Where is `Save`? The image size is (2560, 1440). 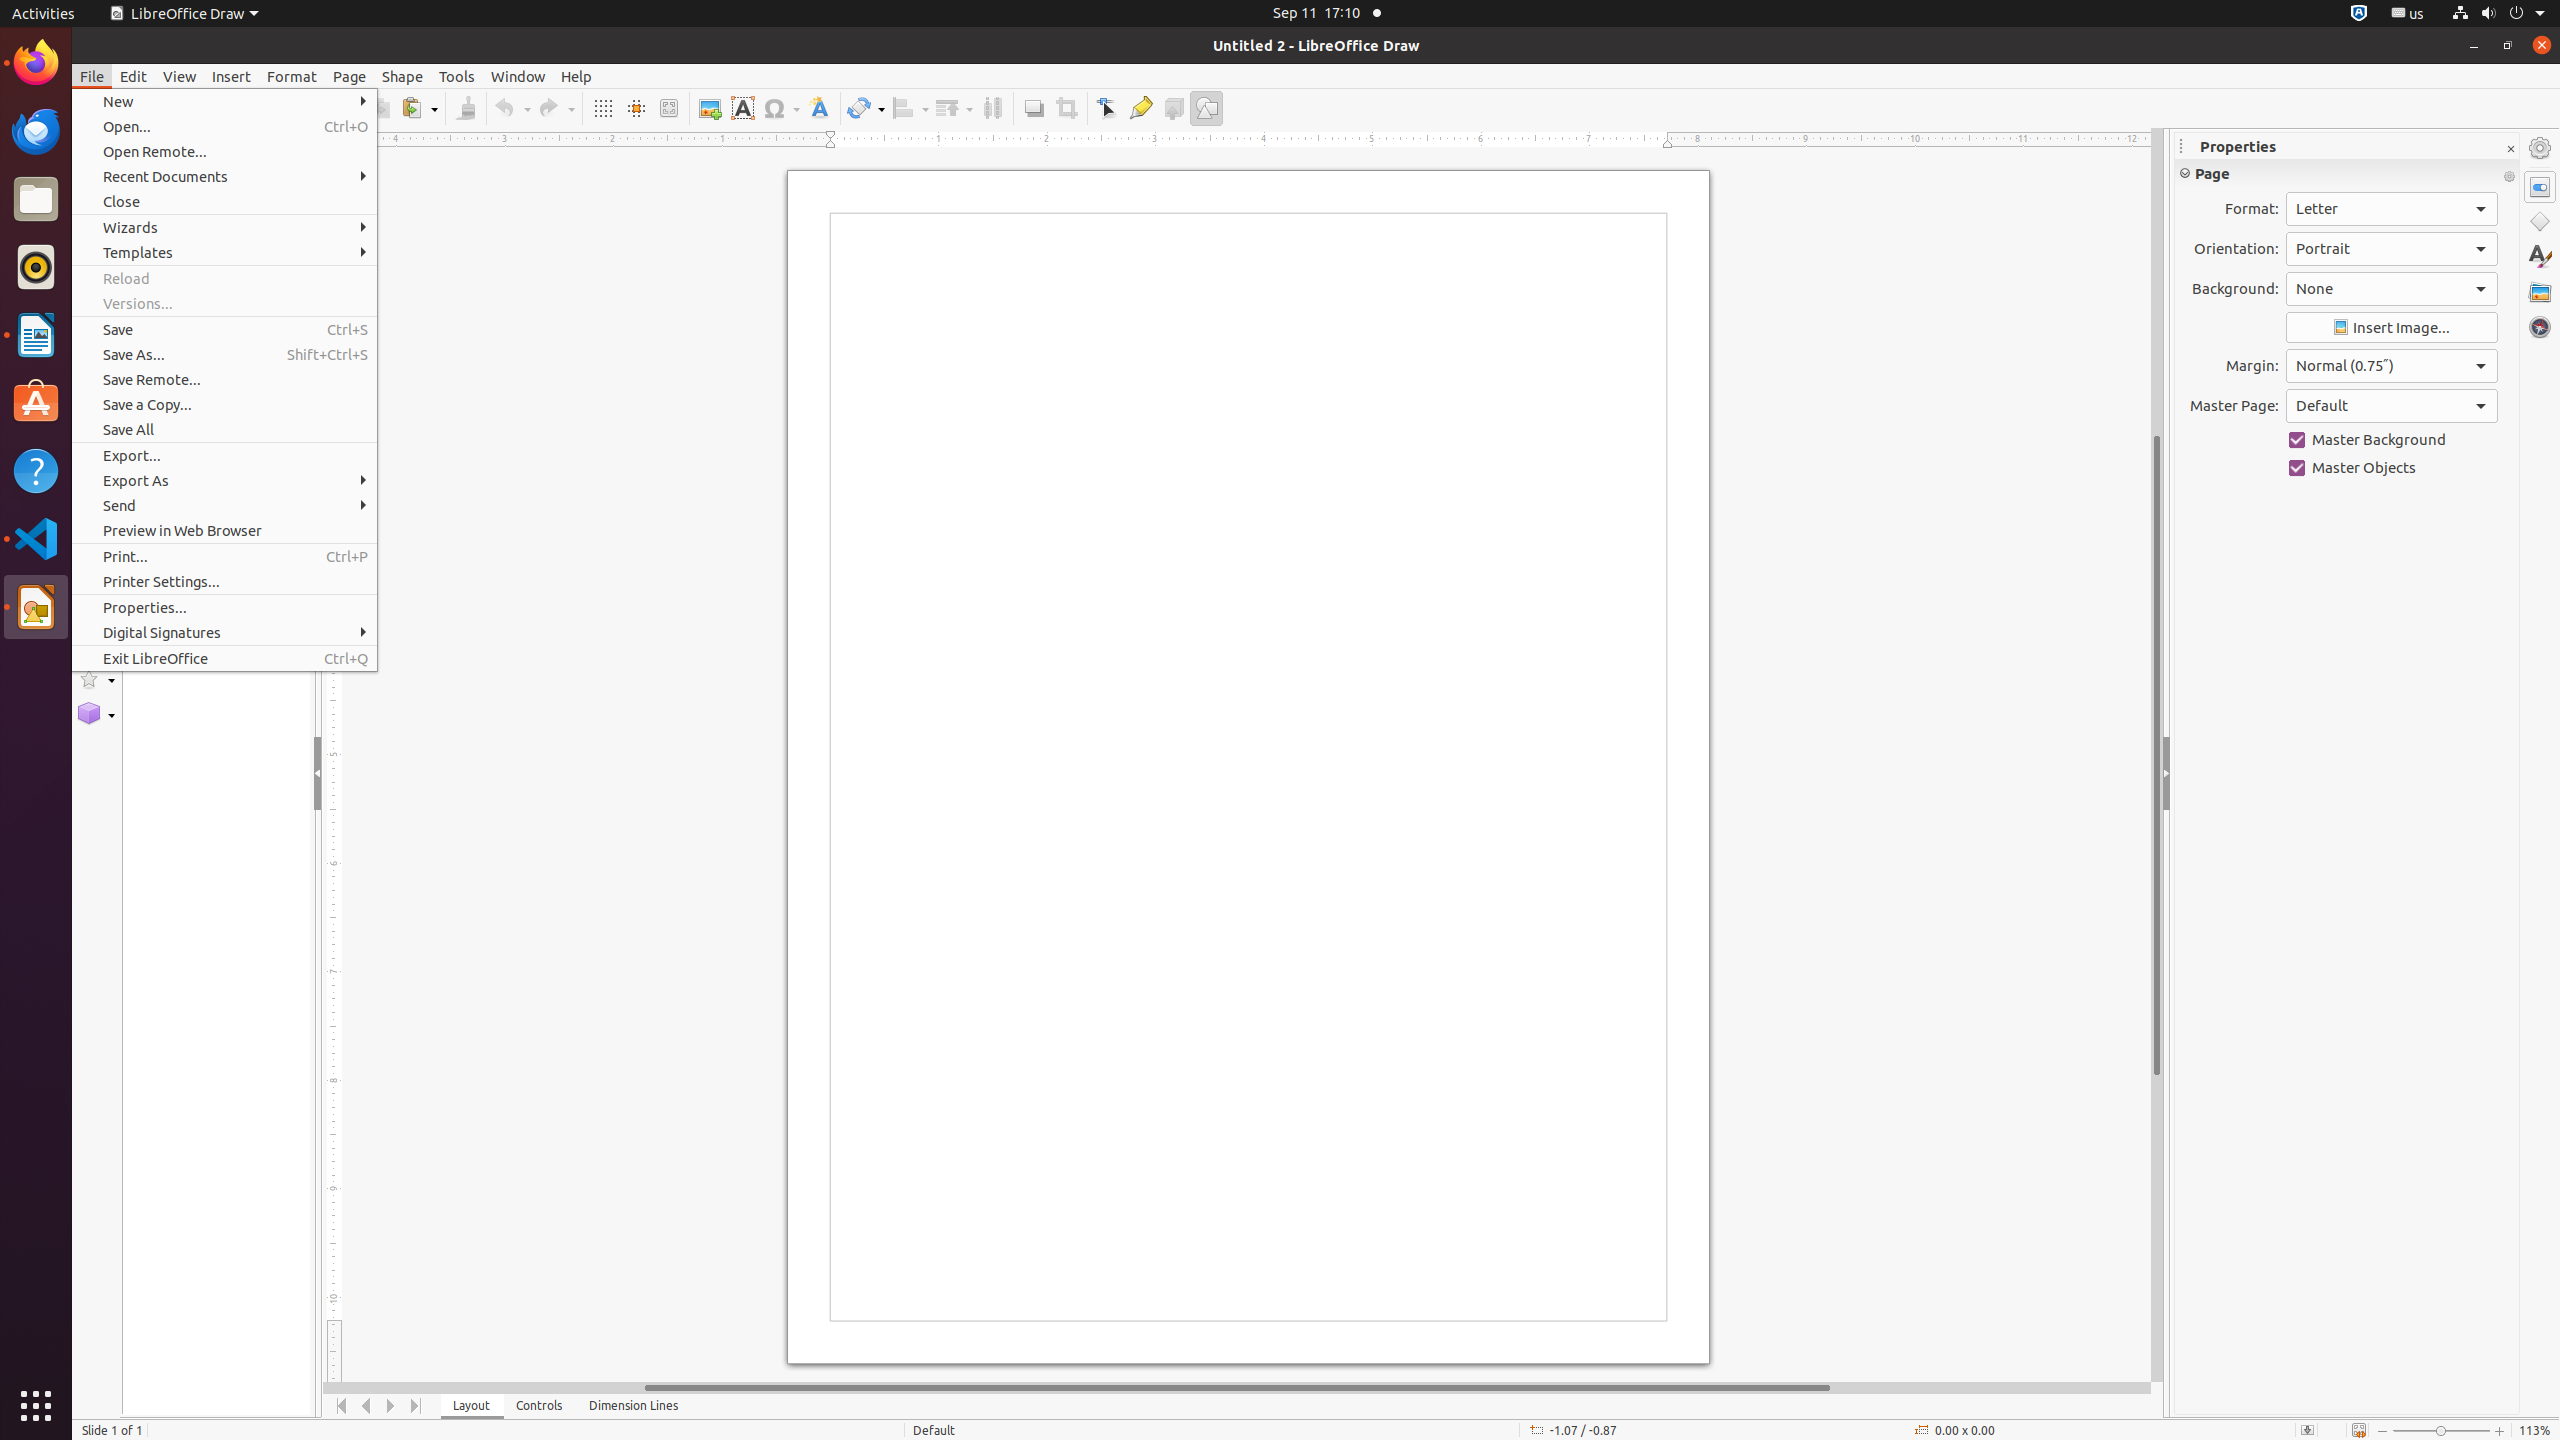 Save is located at coordinates (224, 330).